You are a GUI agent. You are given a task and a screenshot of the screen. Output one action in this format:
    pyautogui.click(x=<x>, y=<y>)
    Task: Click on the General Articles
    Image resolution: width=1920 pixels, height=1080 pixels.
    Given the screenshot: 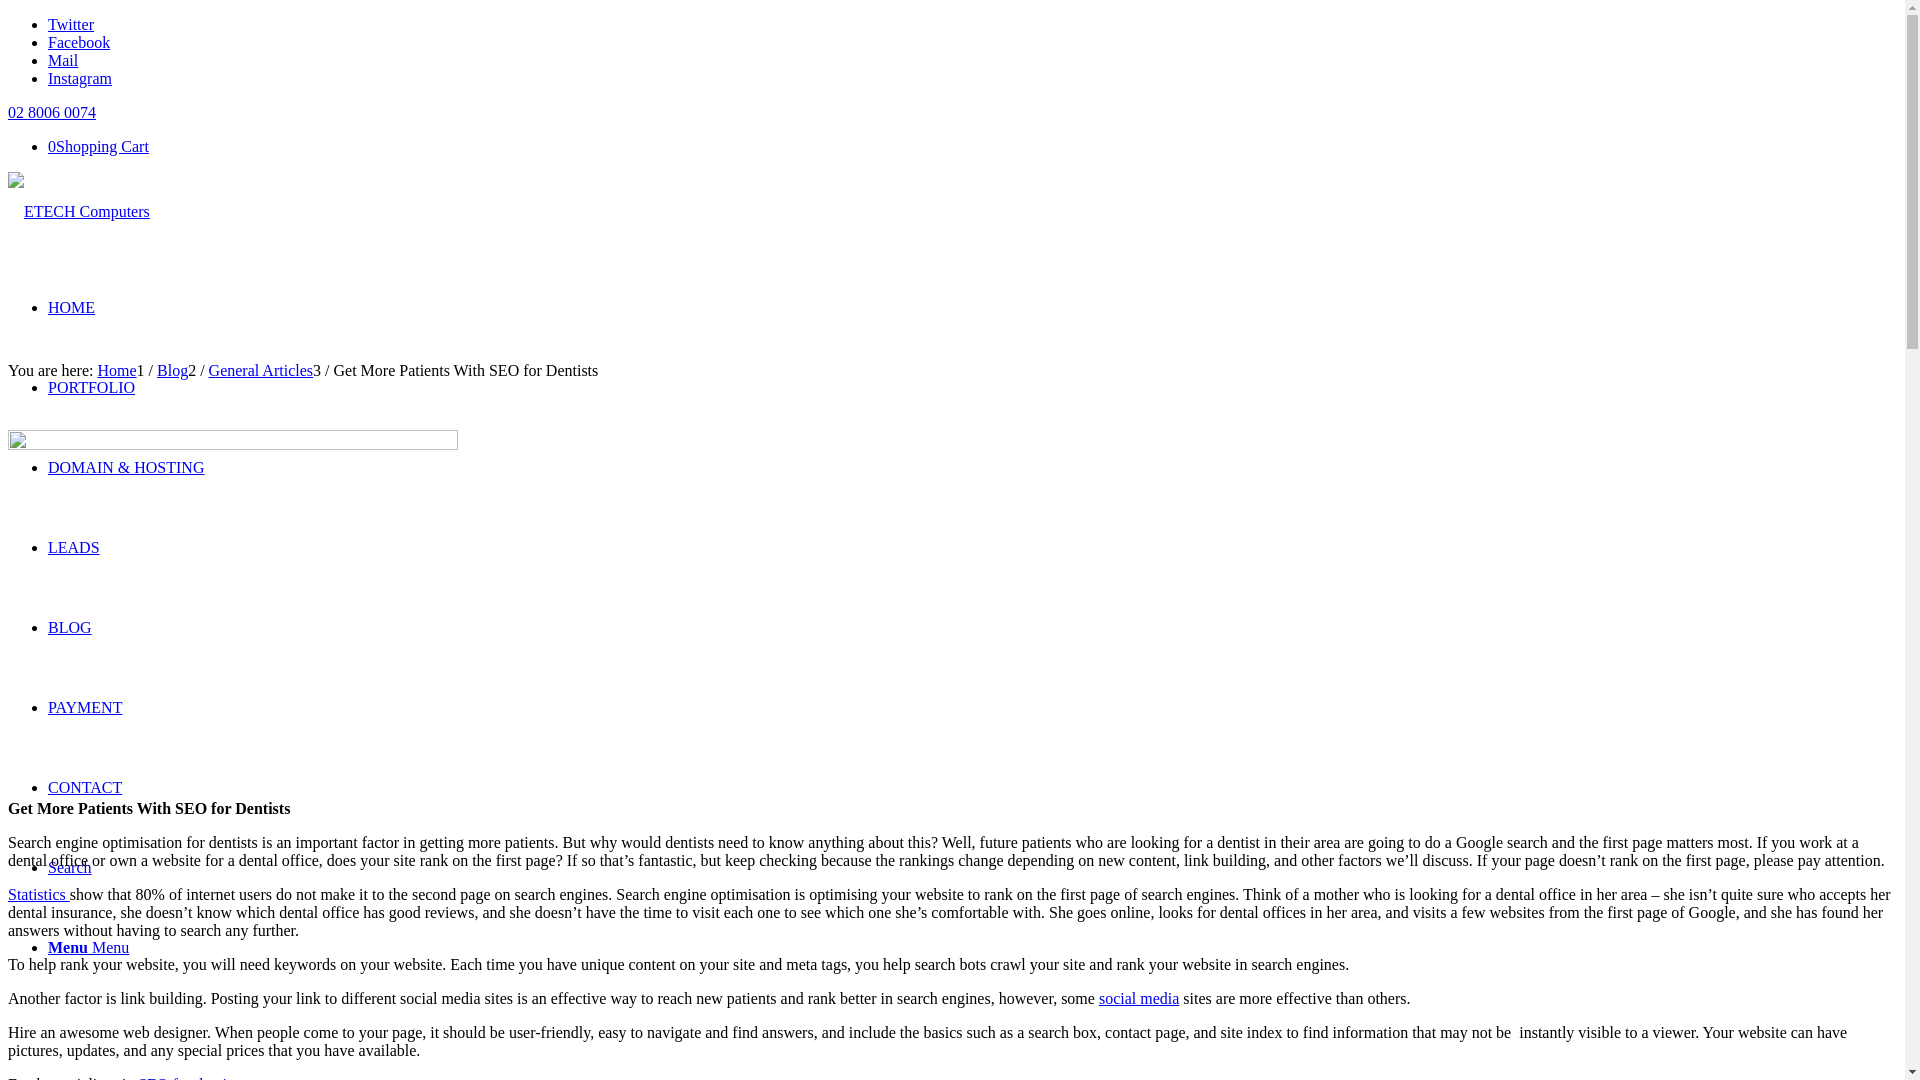 What is the action you would take?
    pyautogui.click(x=261, y=370)
    